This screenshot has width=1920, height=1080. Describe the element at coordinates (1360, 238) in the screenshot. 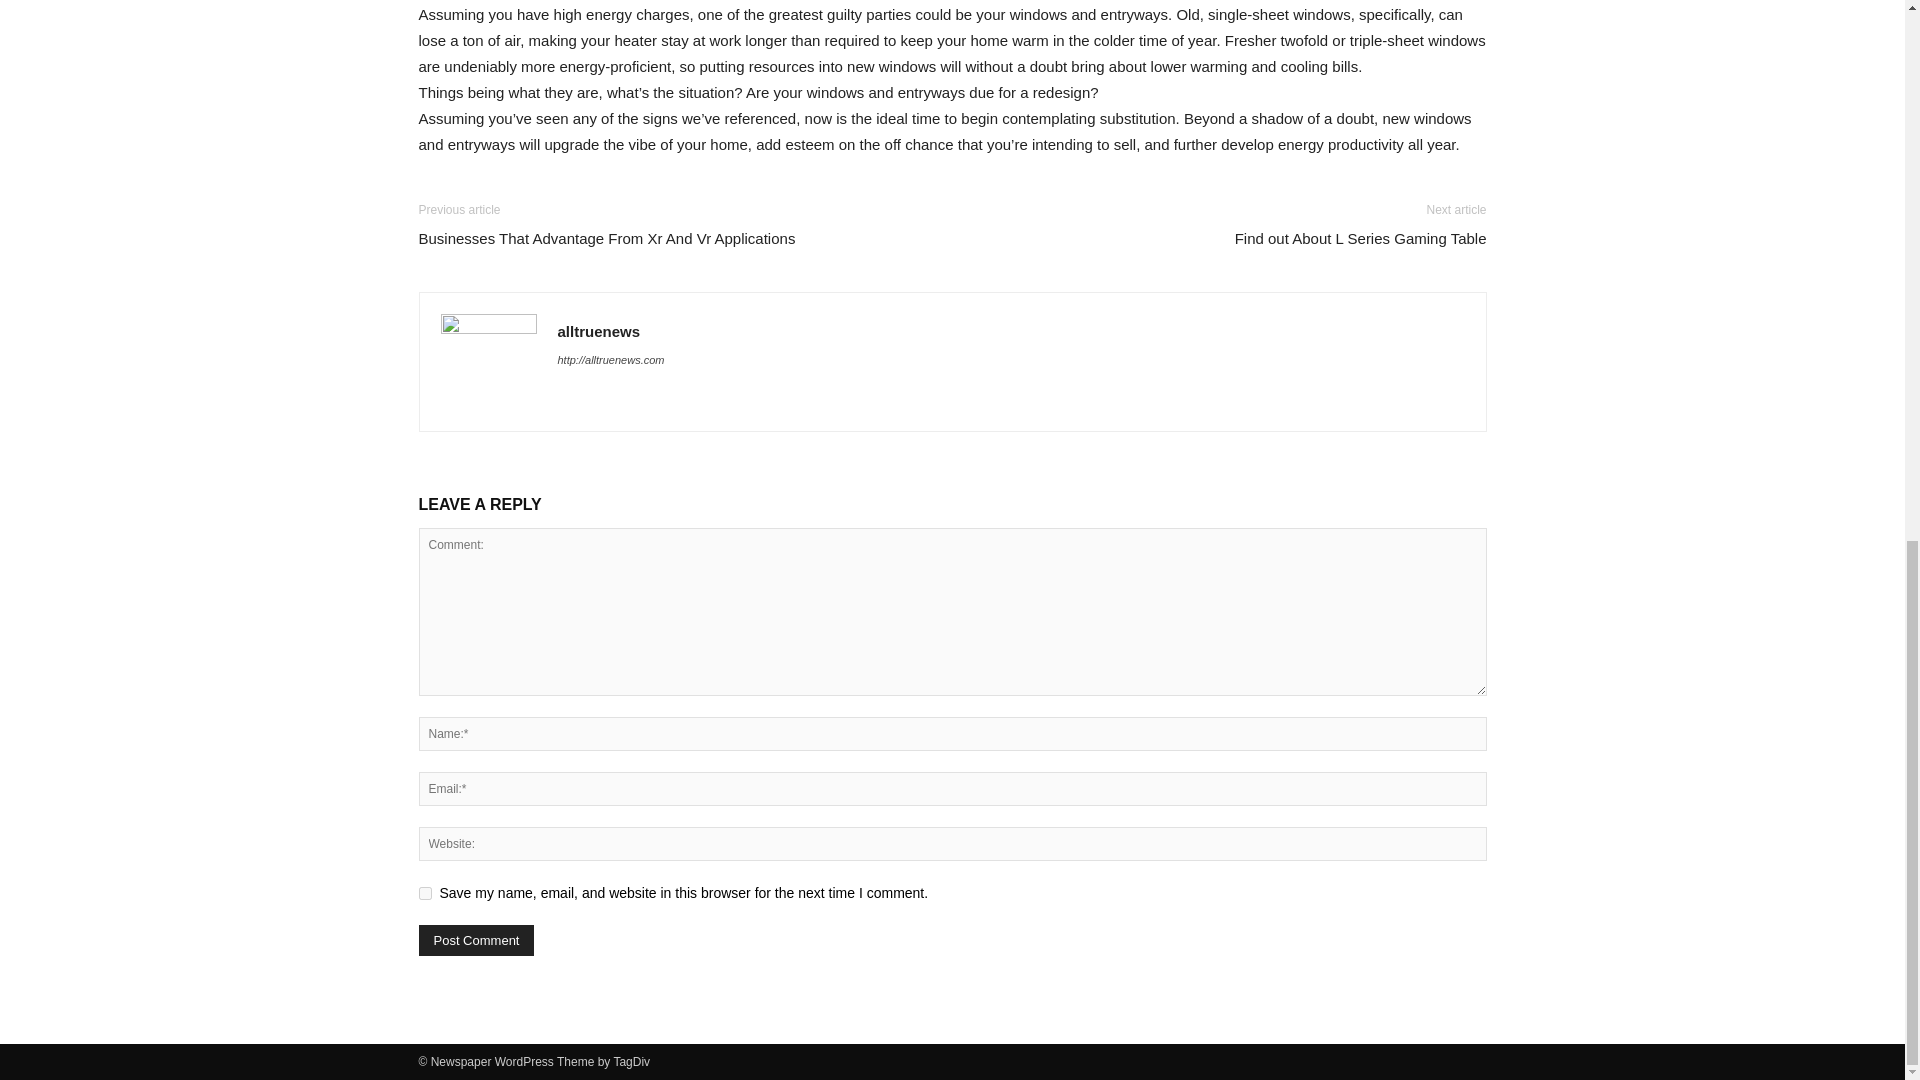

I see `Find out About L Series Gaming Table` at that location.